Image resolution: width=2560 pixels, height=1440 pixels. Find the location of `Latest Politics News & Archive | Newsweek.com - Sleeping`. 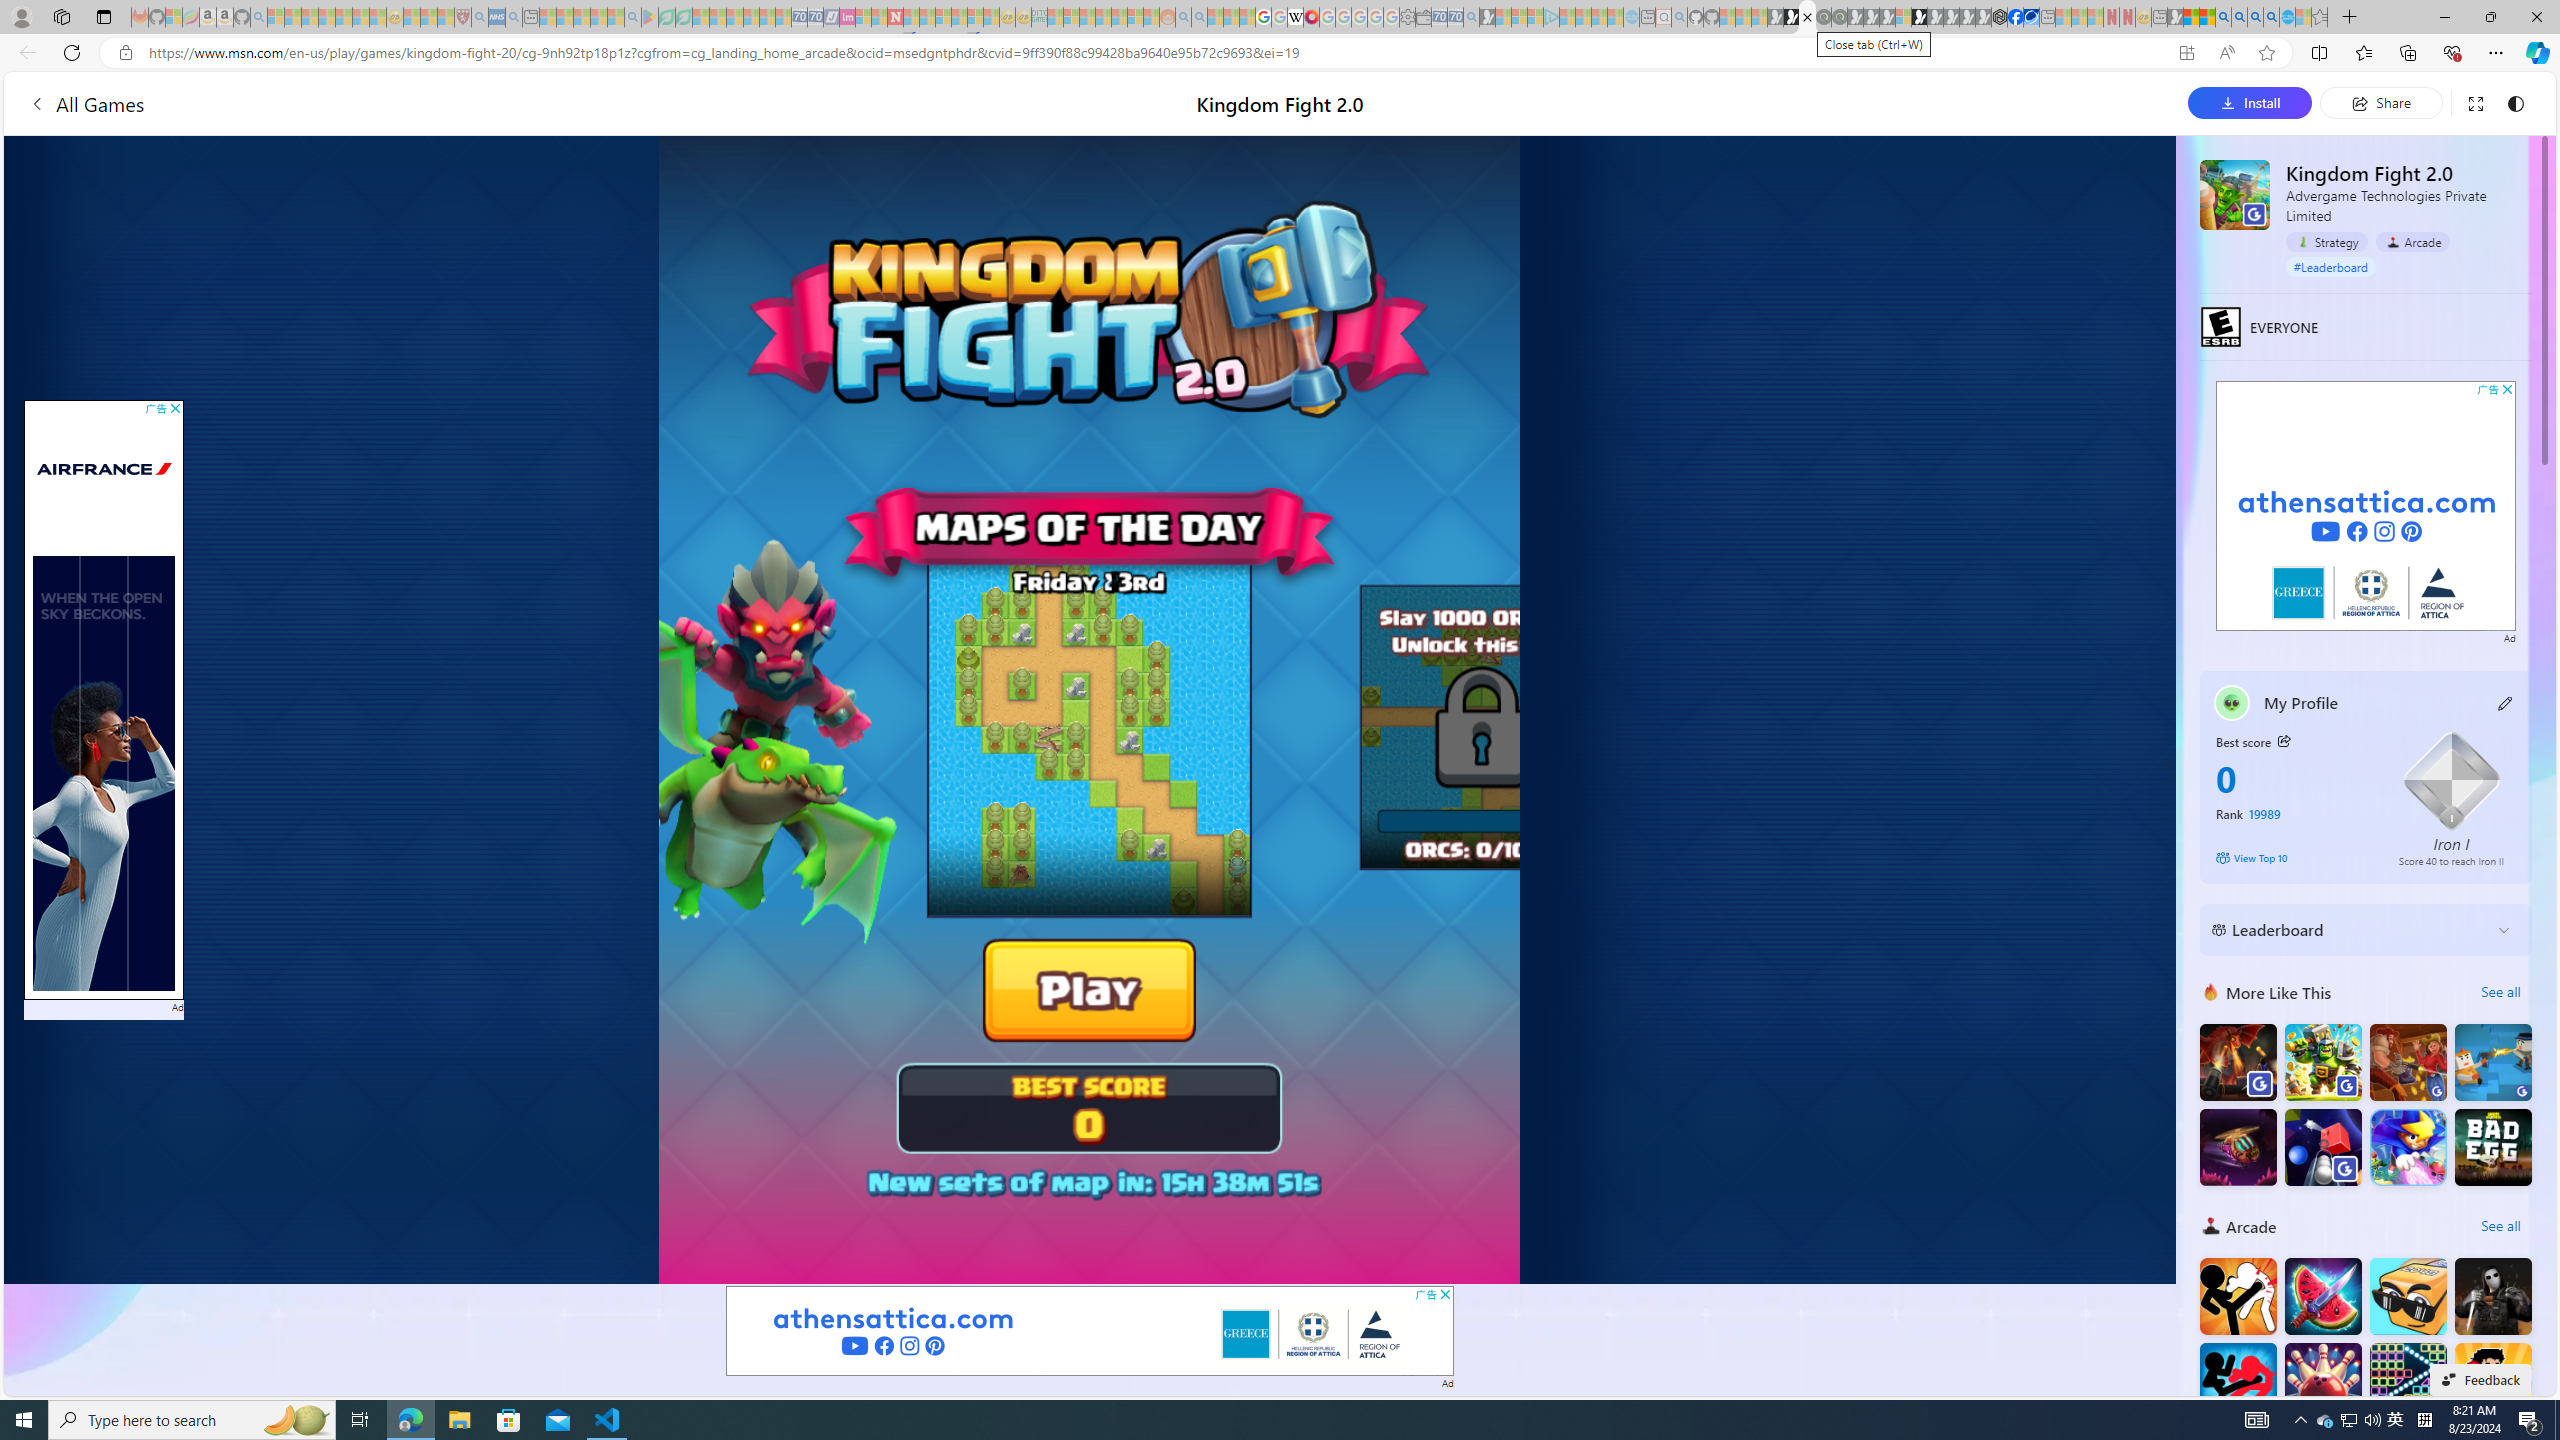

Latest Politics News & Archive | Newsweek.com - Sleeping is located at coordinates (894, 17).